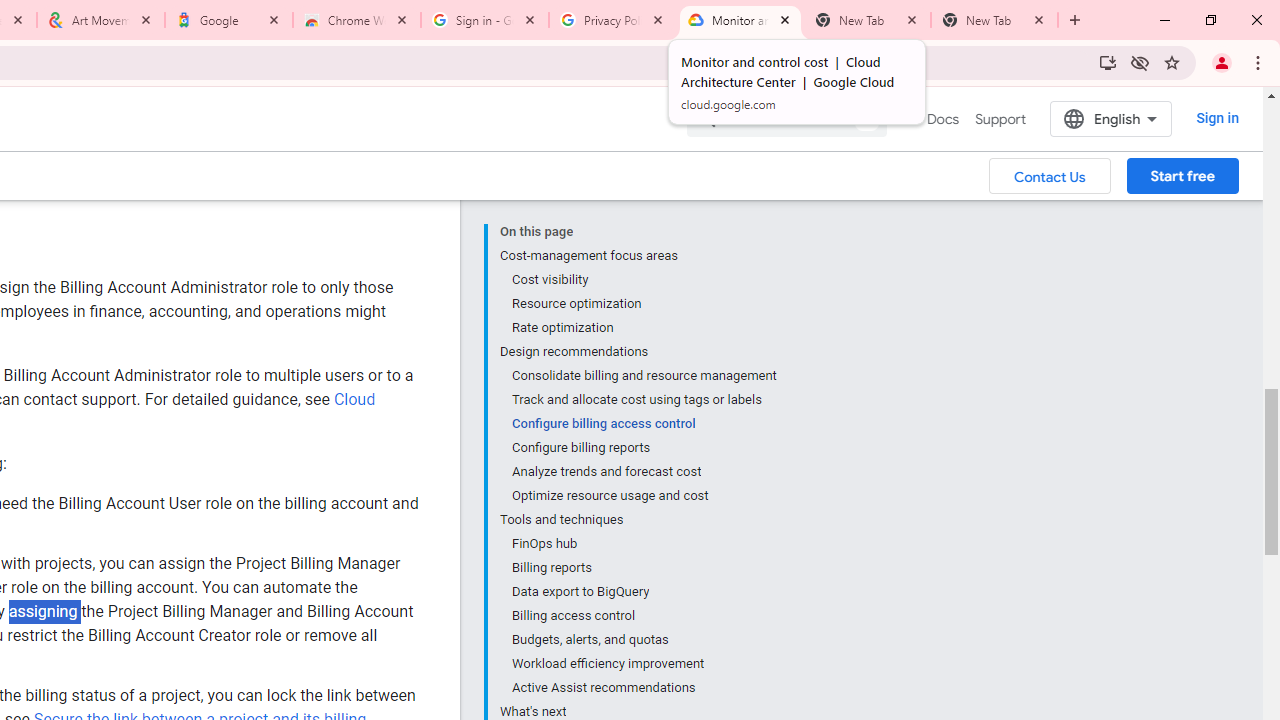  Describe the element at coordinates (643, 304) in the screenshot. I see `Resource optimization` at that location.